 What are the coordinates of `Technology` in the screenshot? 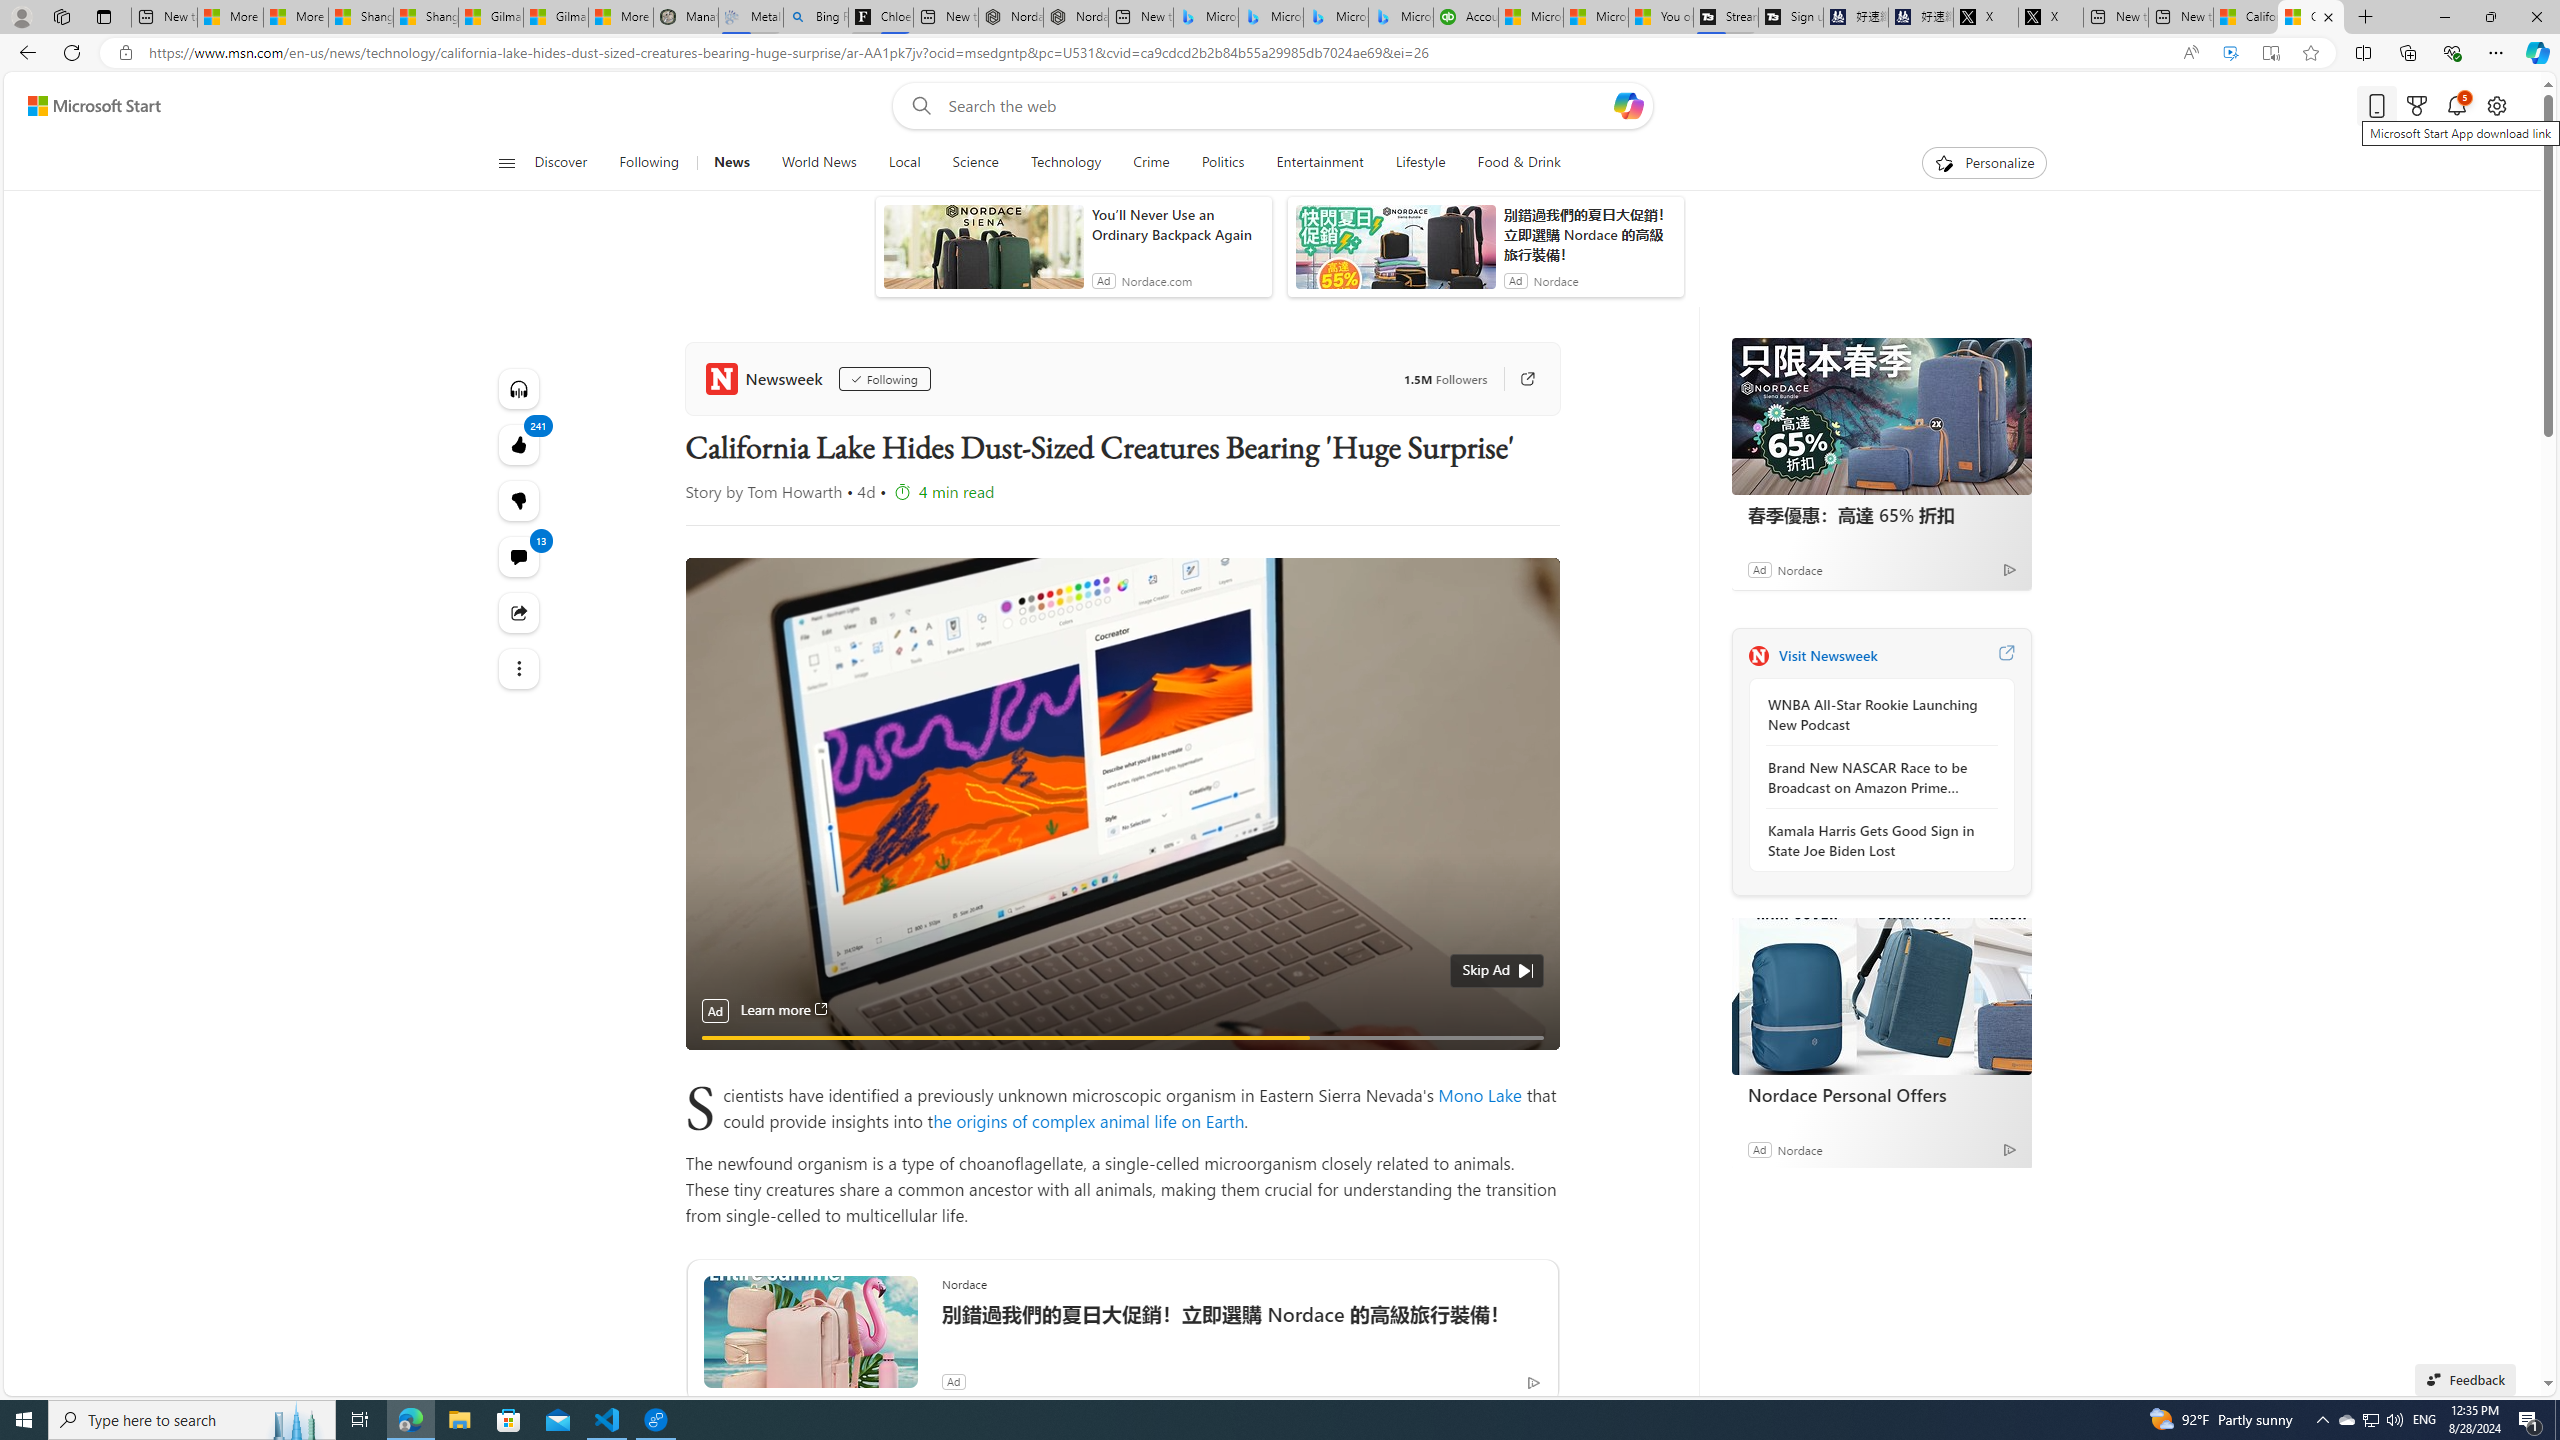 It's located at (1066, 163).